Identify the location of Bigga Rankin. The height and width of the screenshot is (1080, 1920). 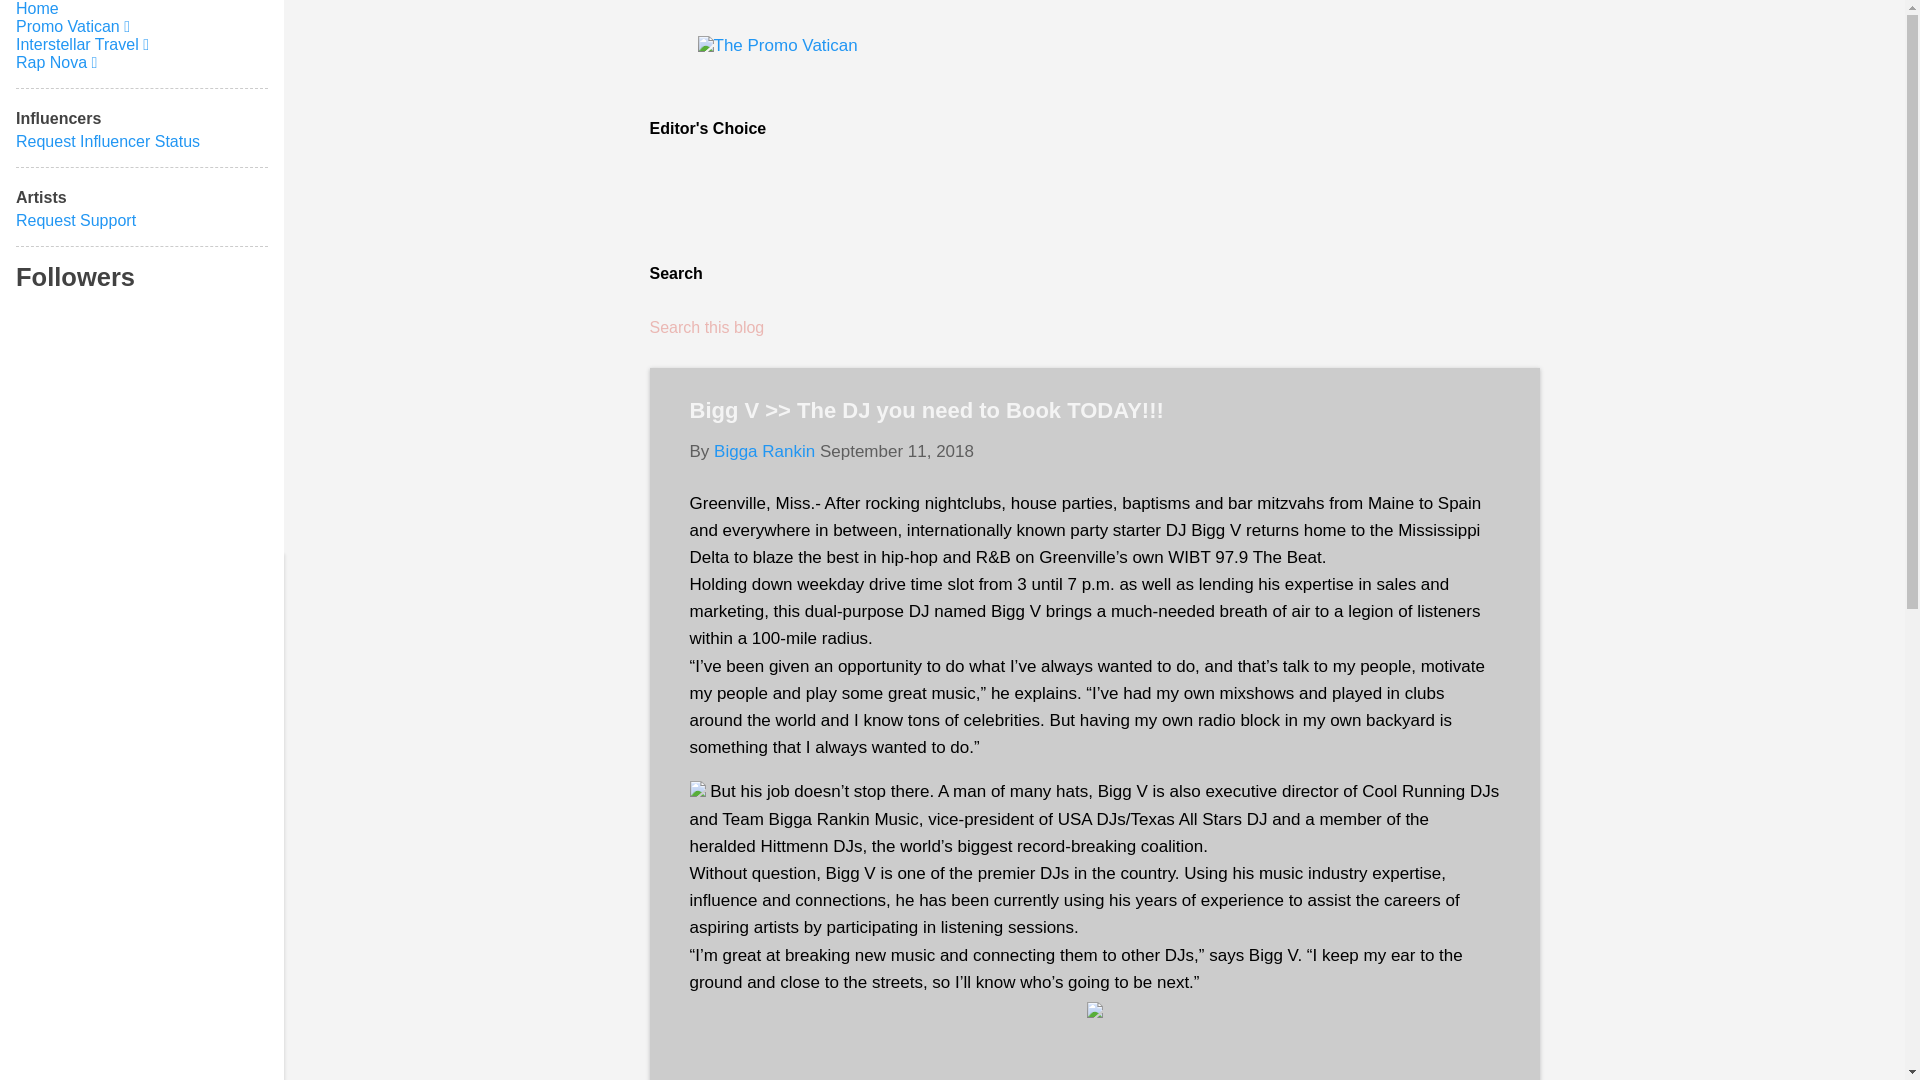
(764, 451).